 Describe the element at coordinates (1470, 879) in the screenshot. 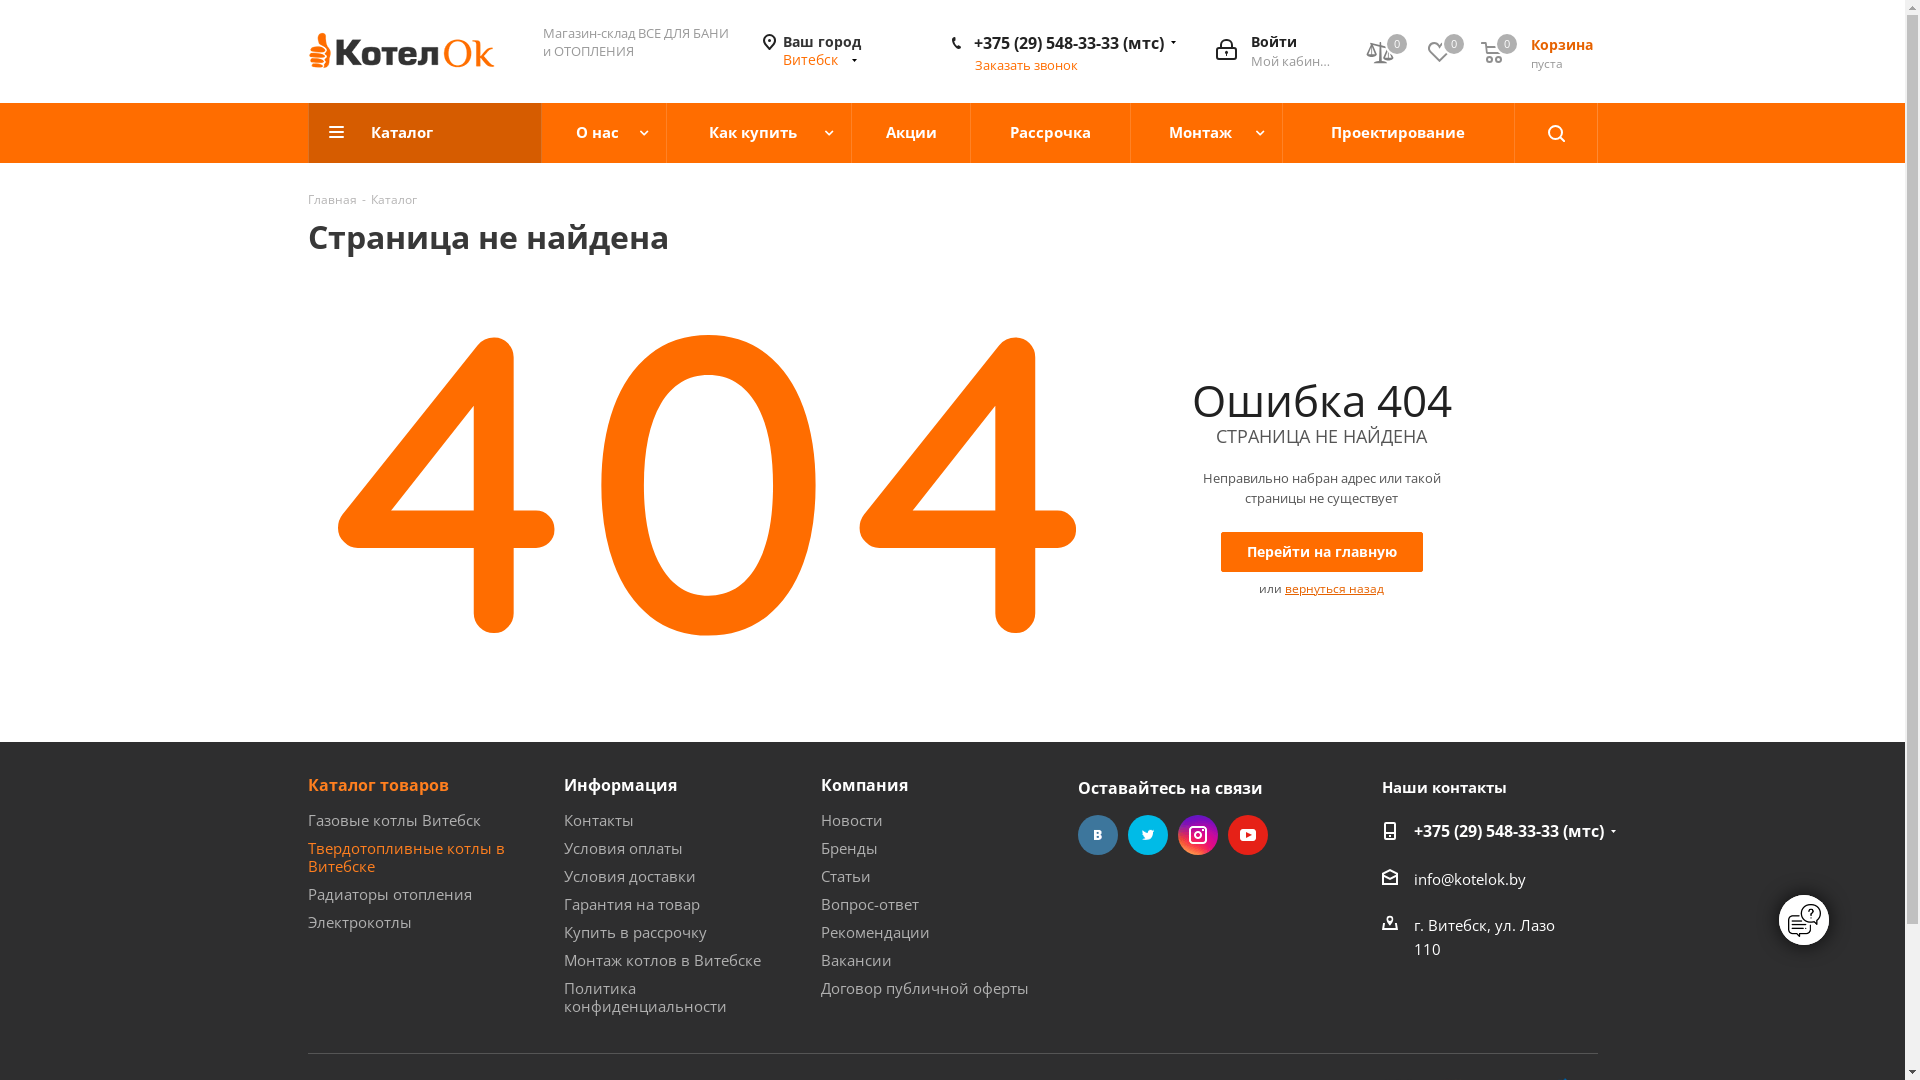

I see `info@kotelok.by` at that location.